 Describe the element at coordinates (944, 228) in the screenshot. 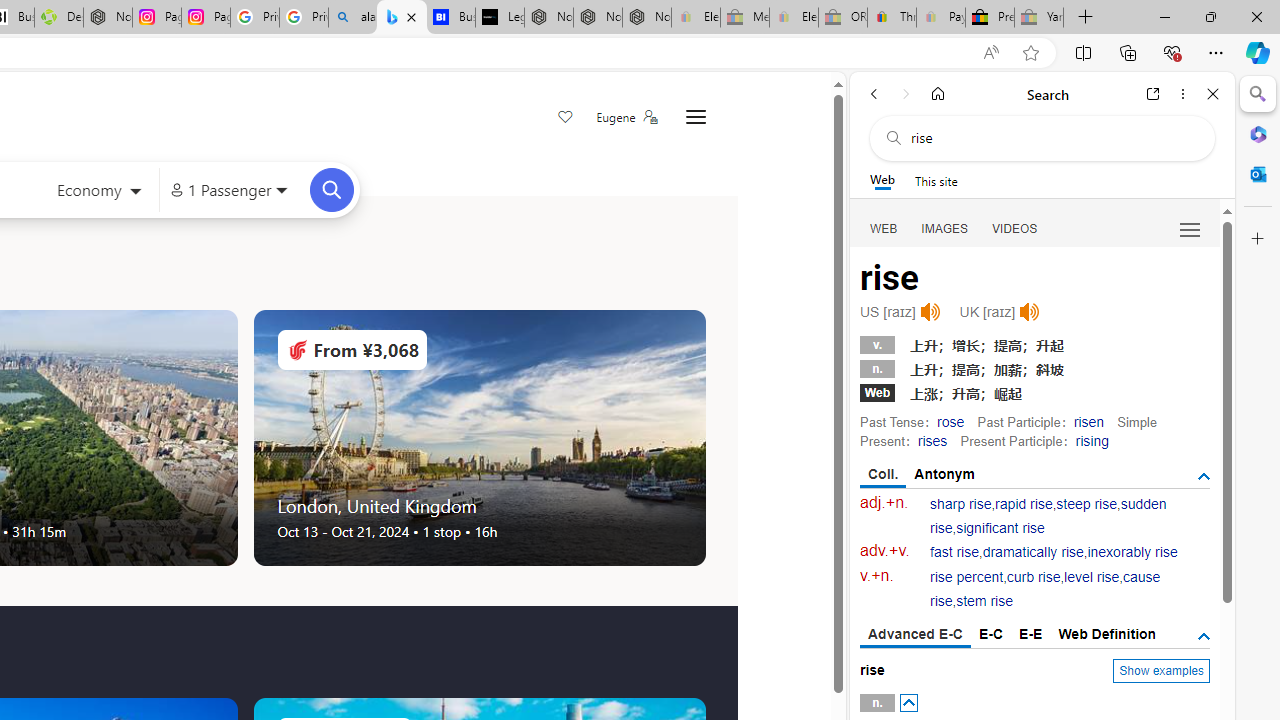

I see `Search Filter, IMAGES` at that location.